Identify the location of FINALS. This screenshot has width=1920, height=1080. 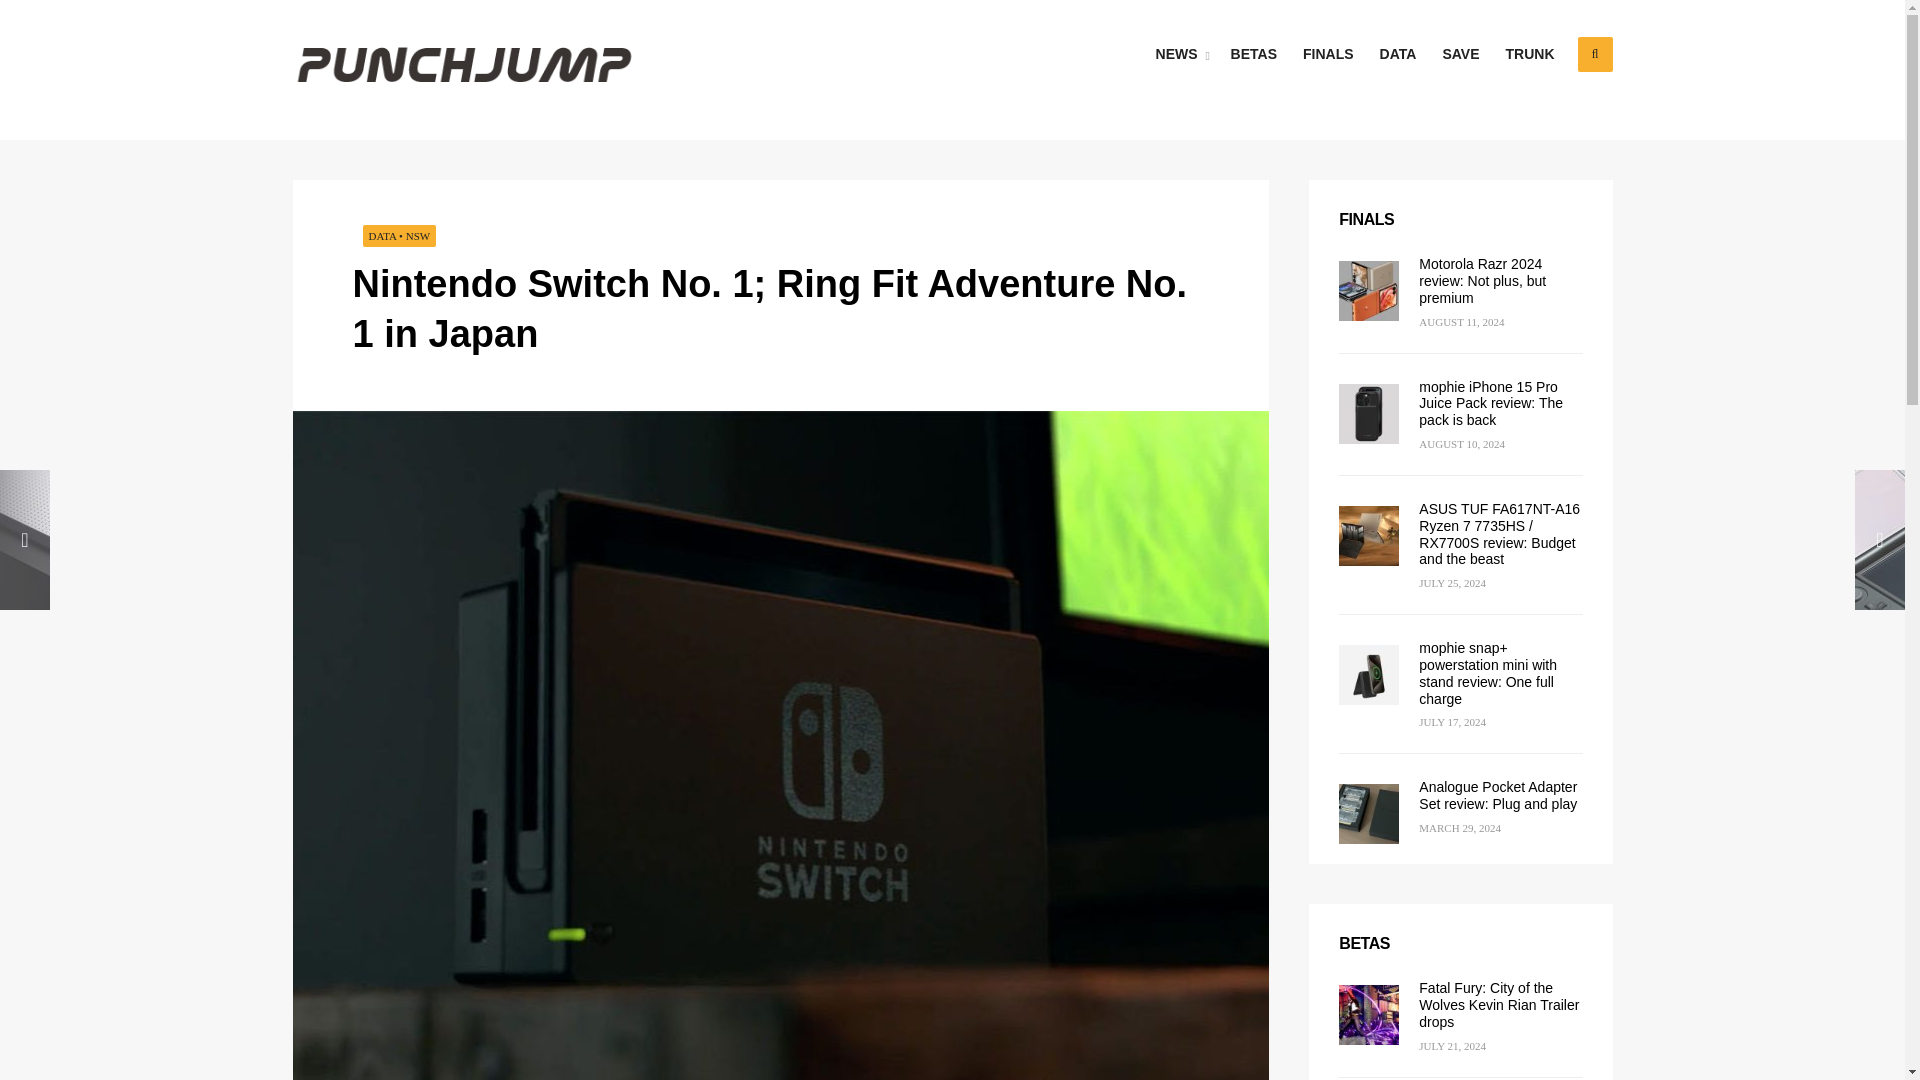
(1328, 54).